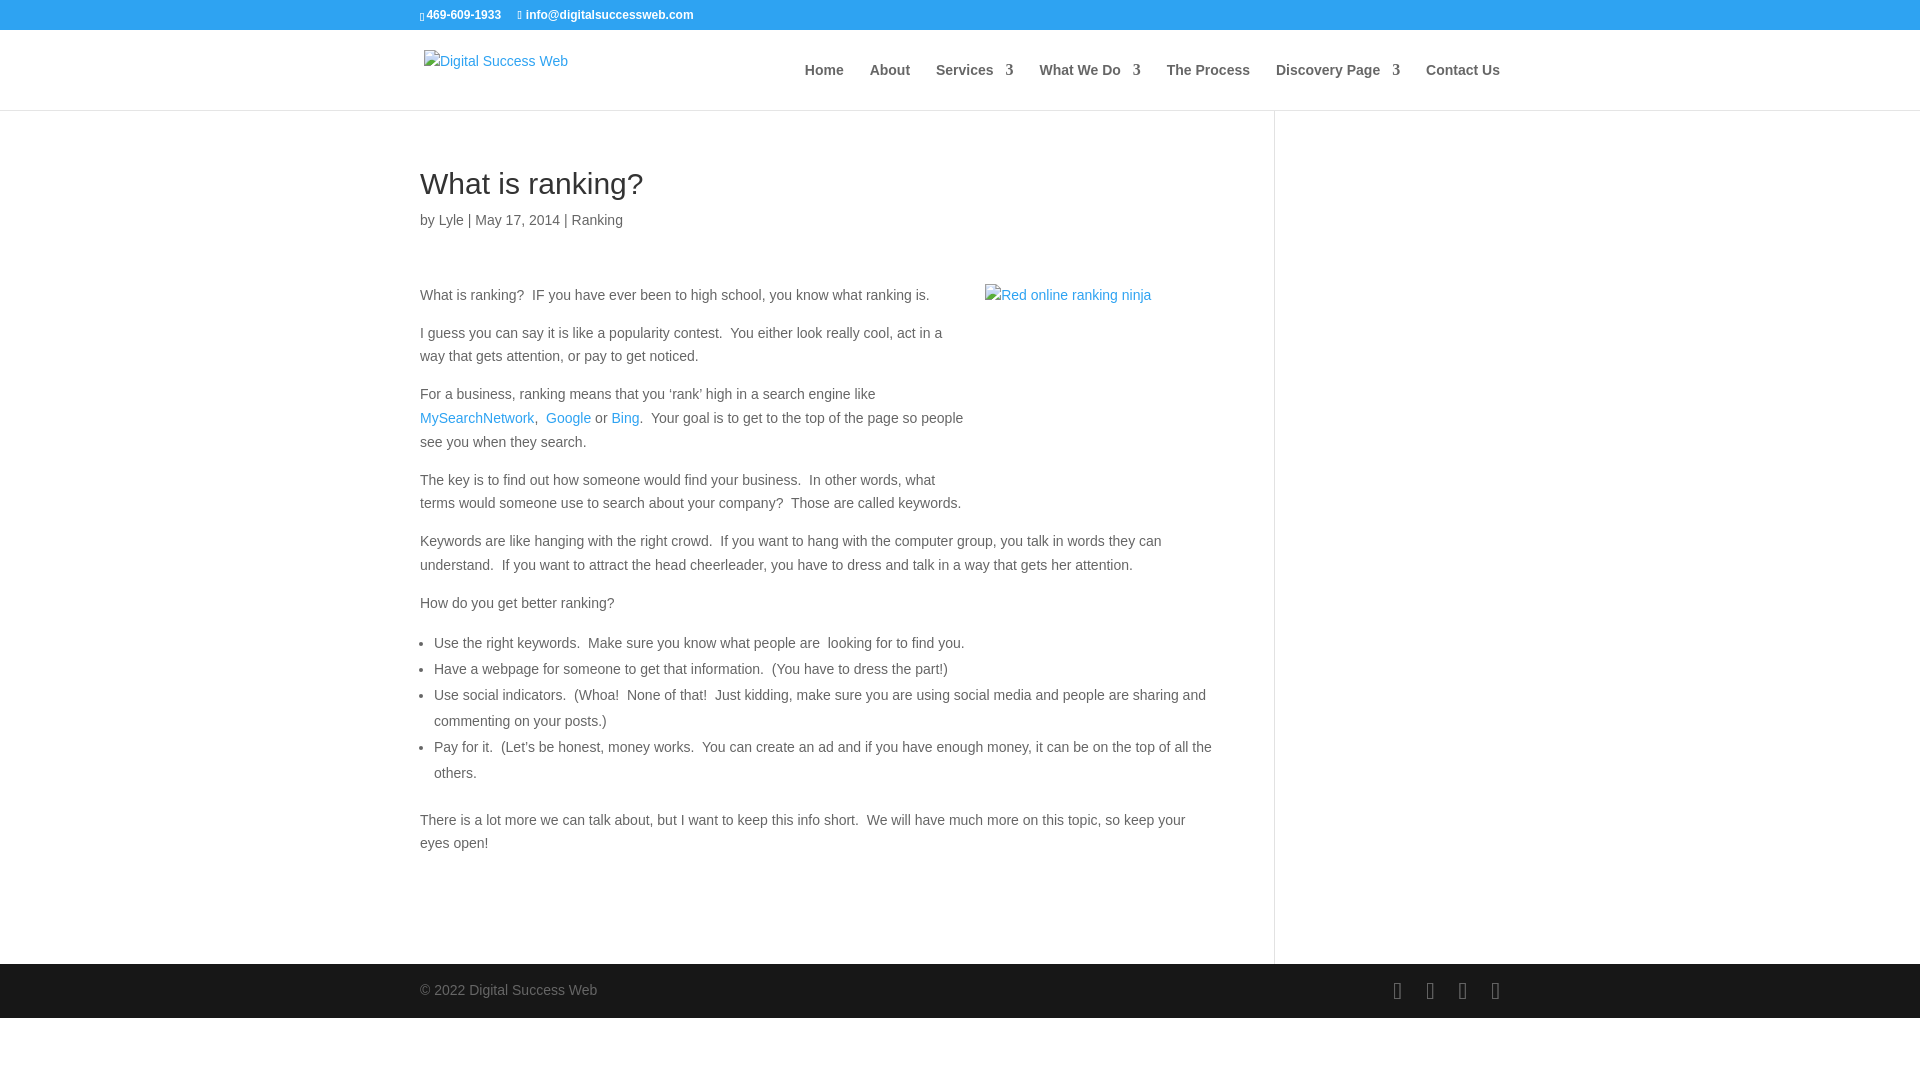  Describe the element at coordinates (1089, 86) in the screenshot. I see `What We Do` at that location.